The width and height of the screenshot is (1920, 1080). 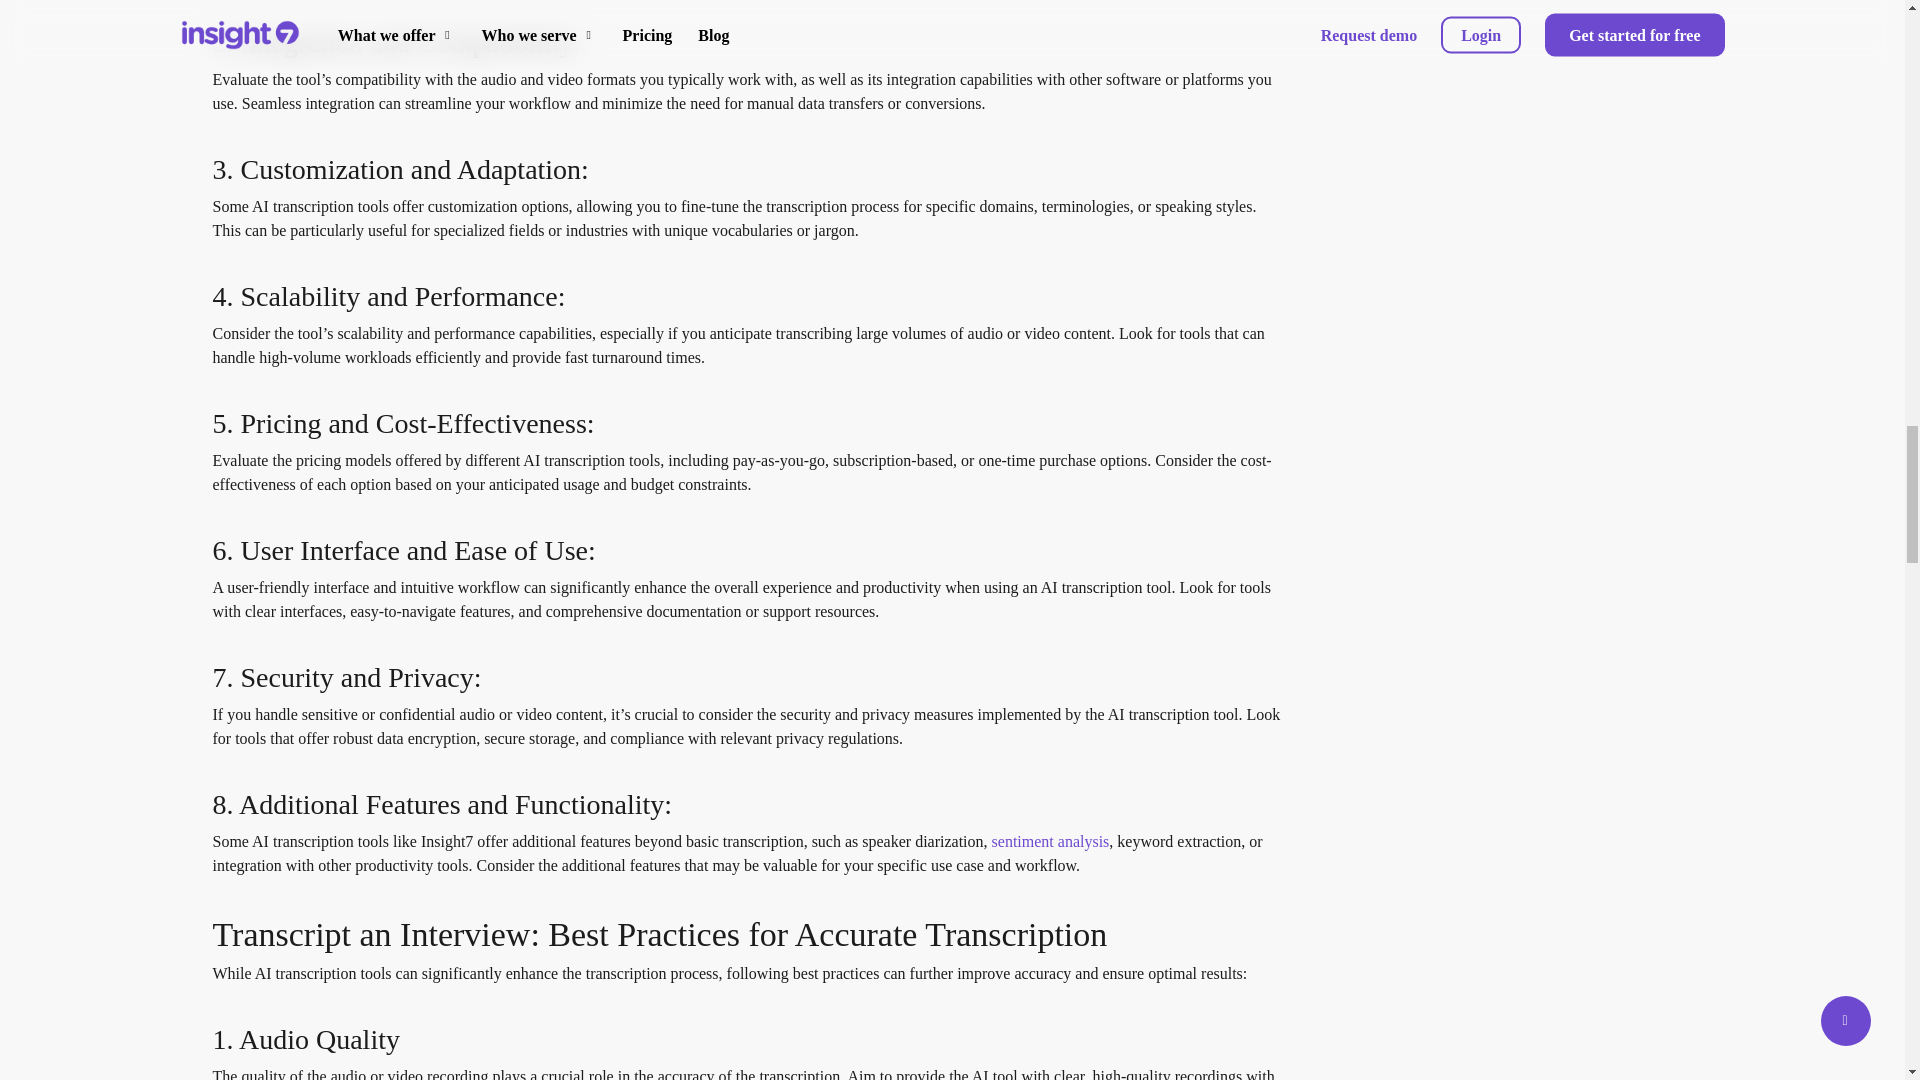 I want to click on sentiment analysis, so click(x=1050, y=840).